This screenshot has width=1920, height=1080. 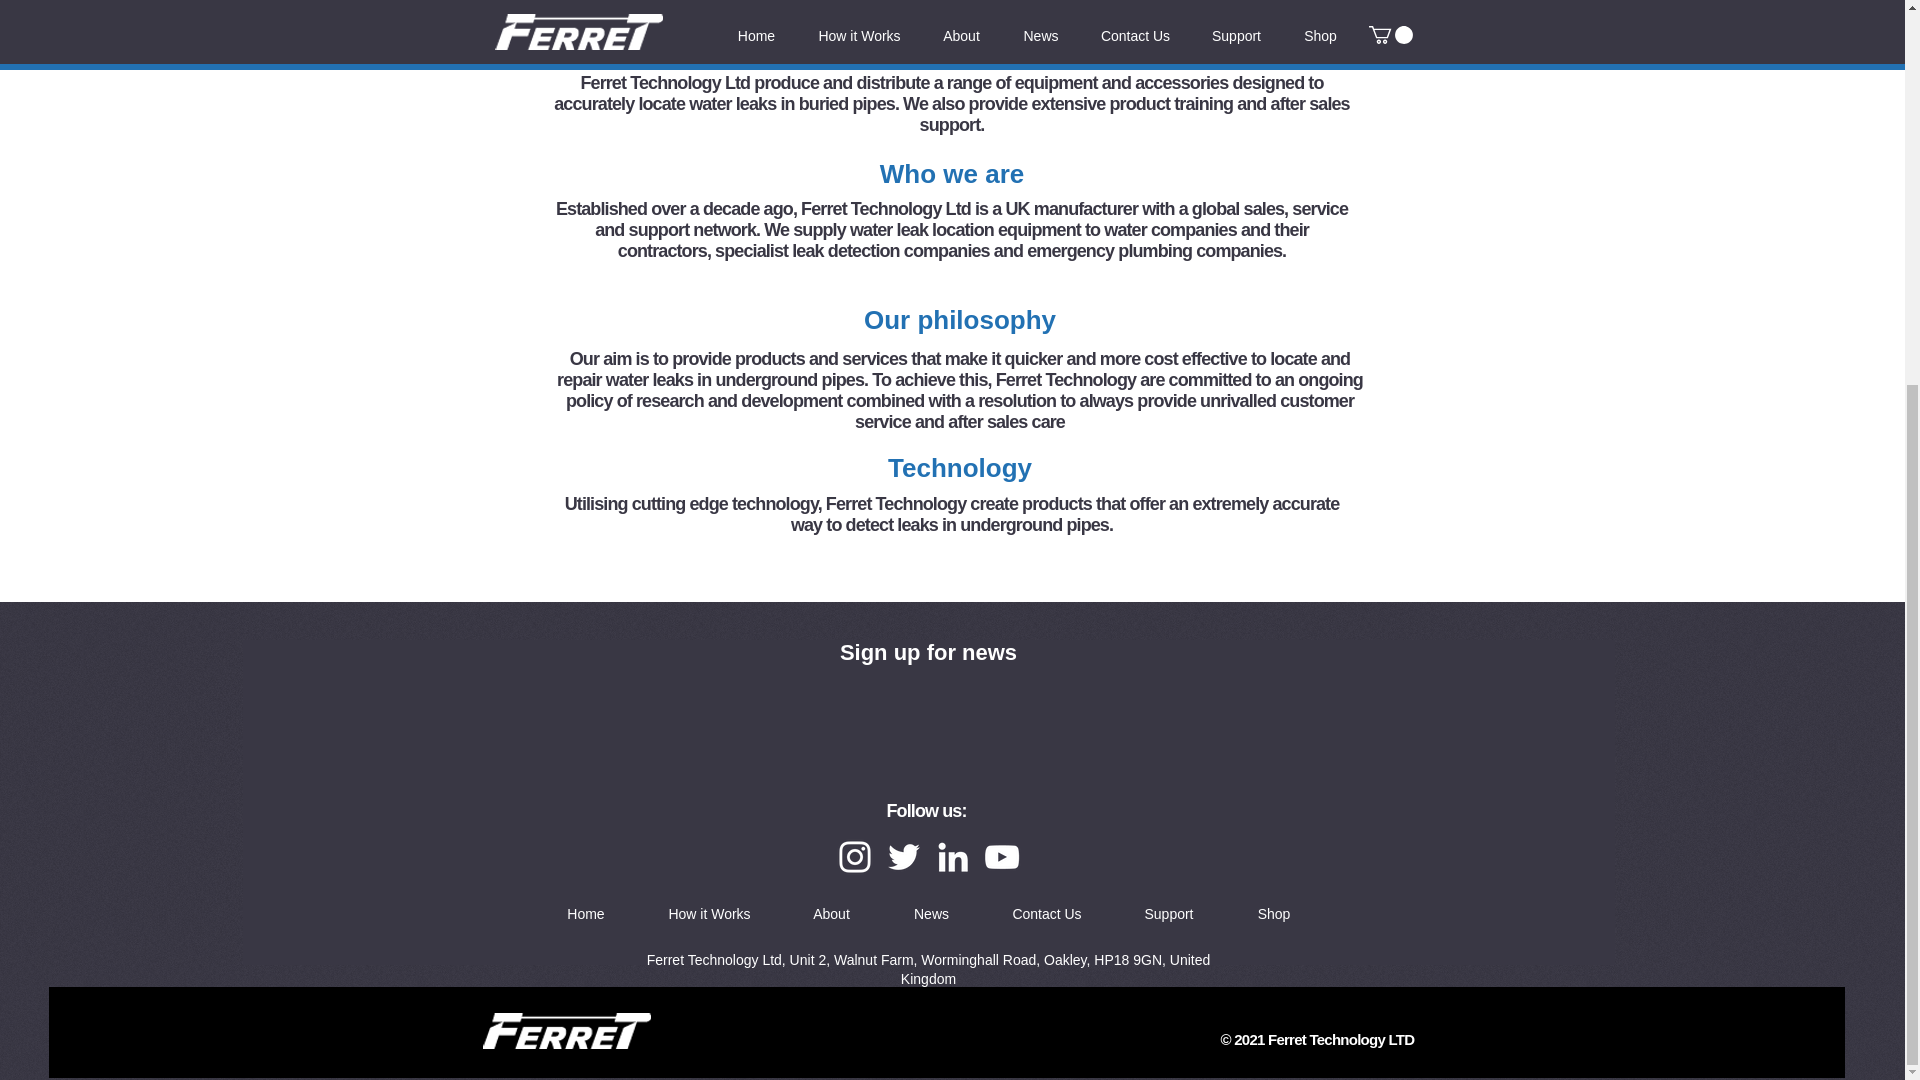 I want to click on Contact Us, so click(x=1047, y=913).